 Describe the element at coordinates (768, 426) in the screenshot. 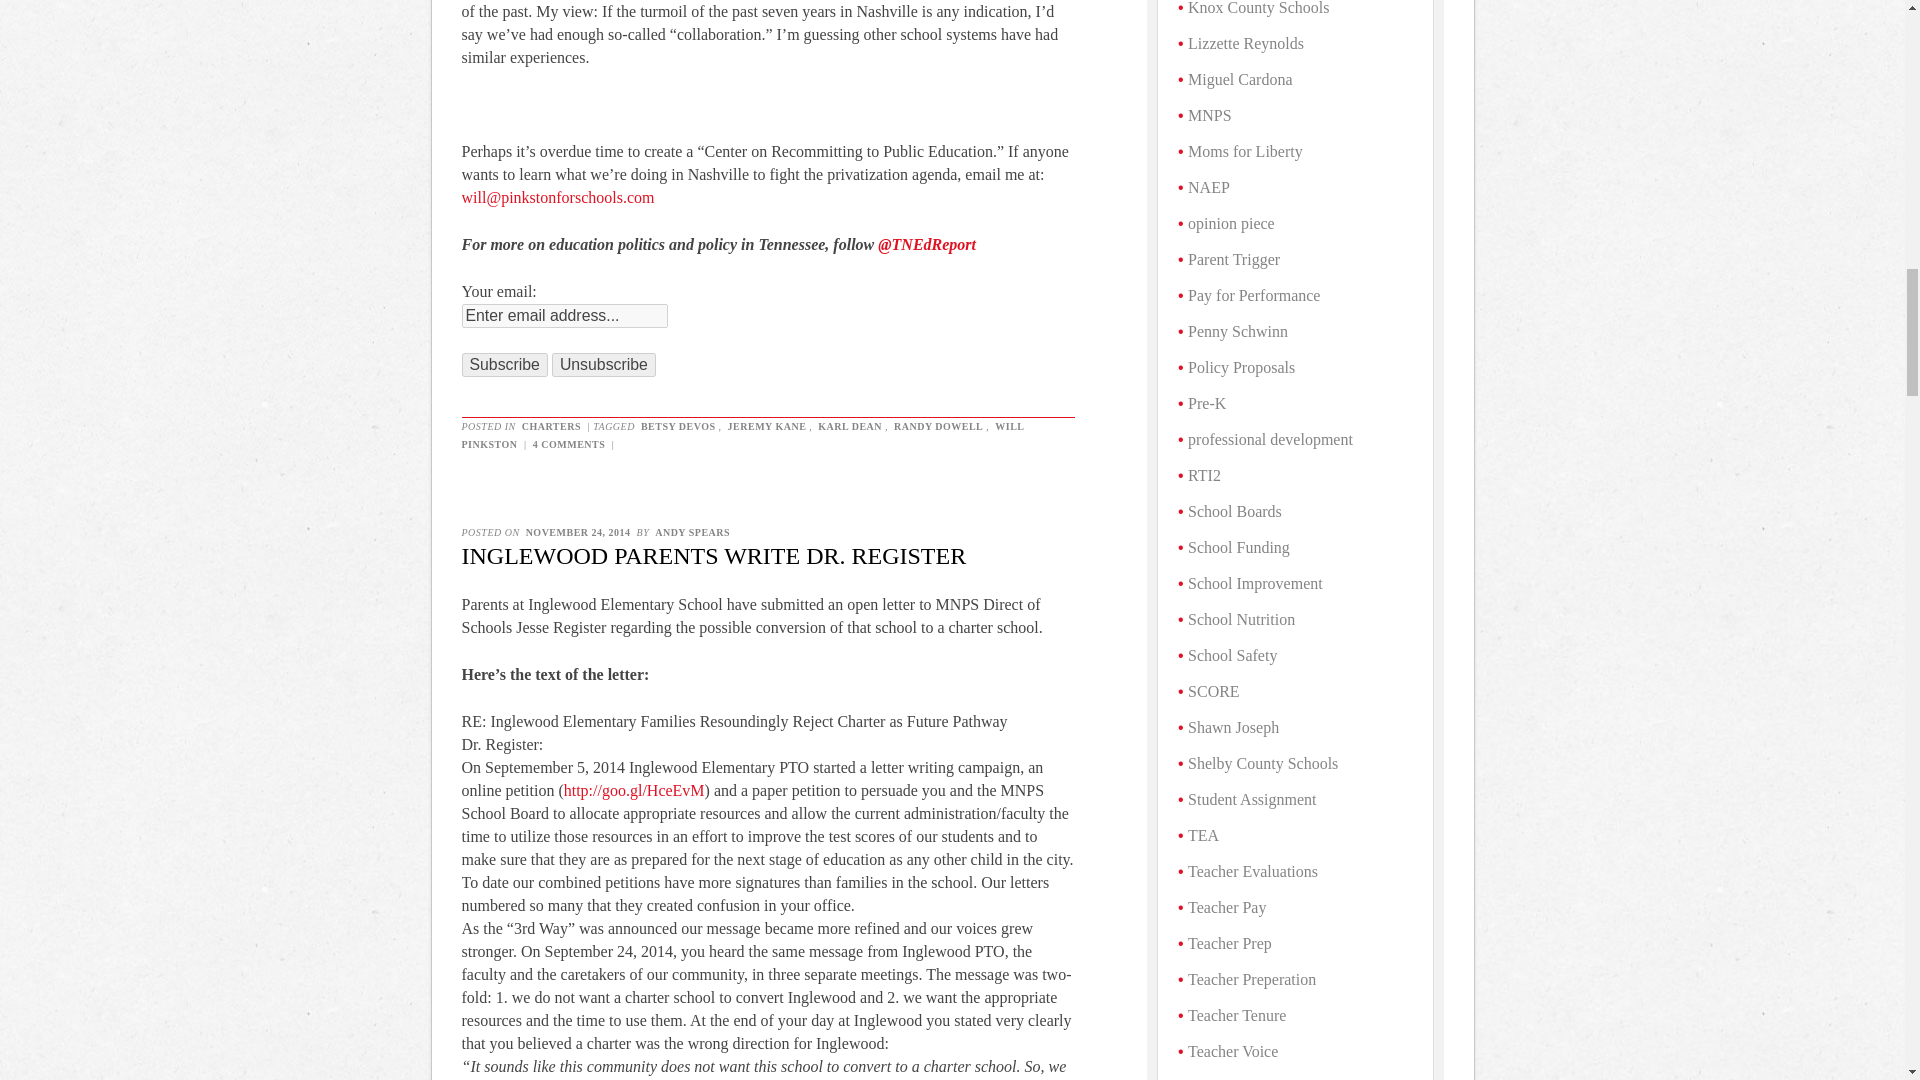

I see `JEREMY KANE` at that location.